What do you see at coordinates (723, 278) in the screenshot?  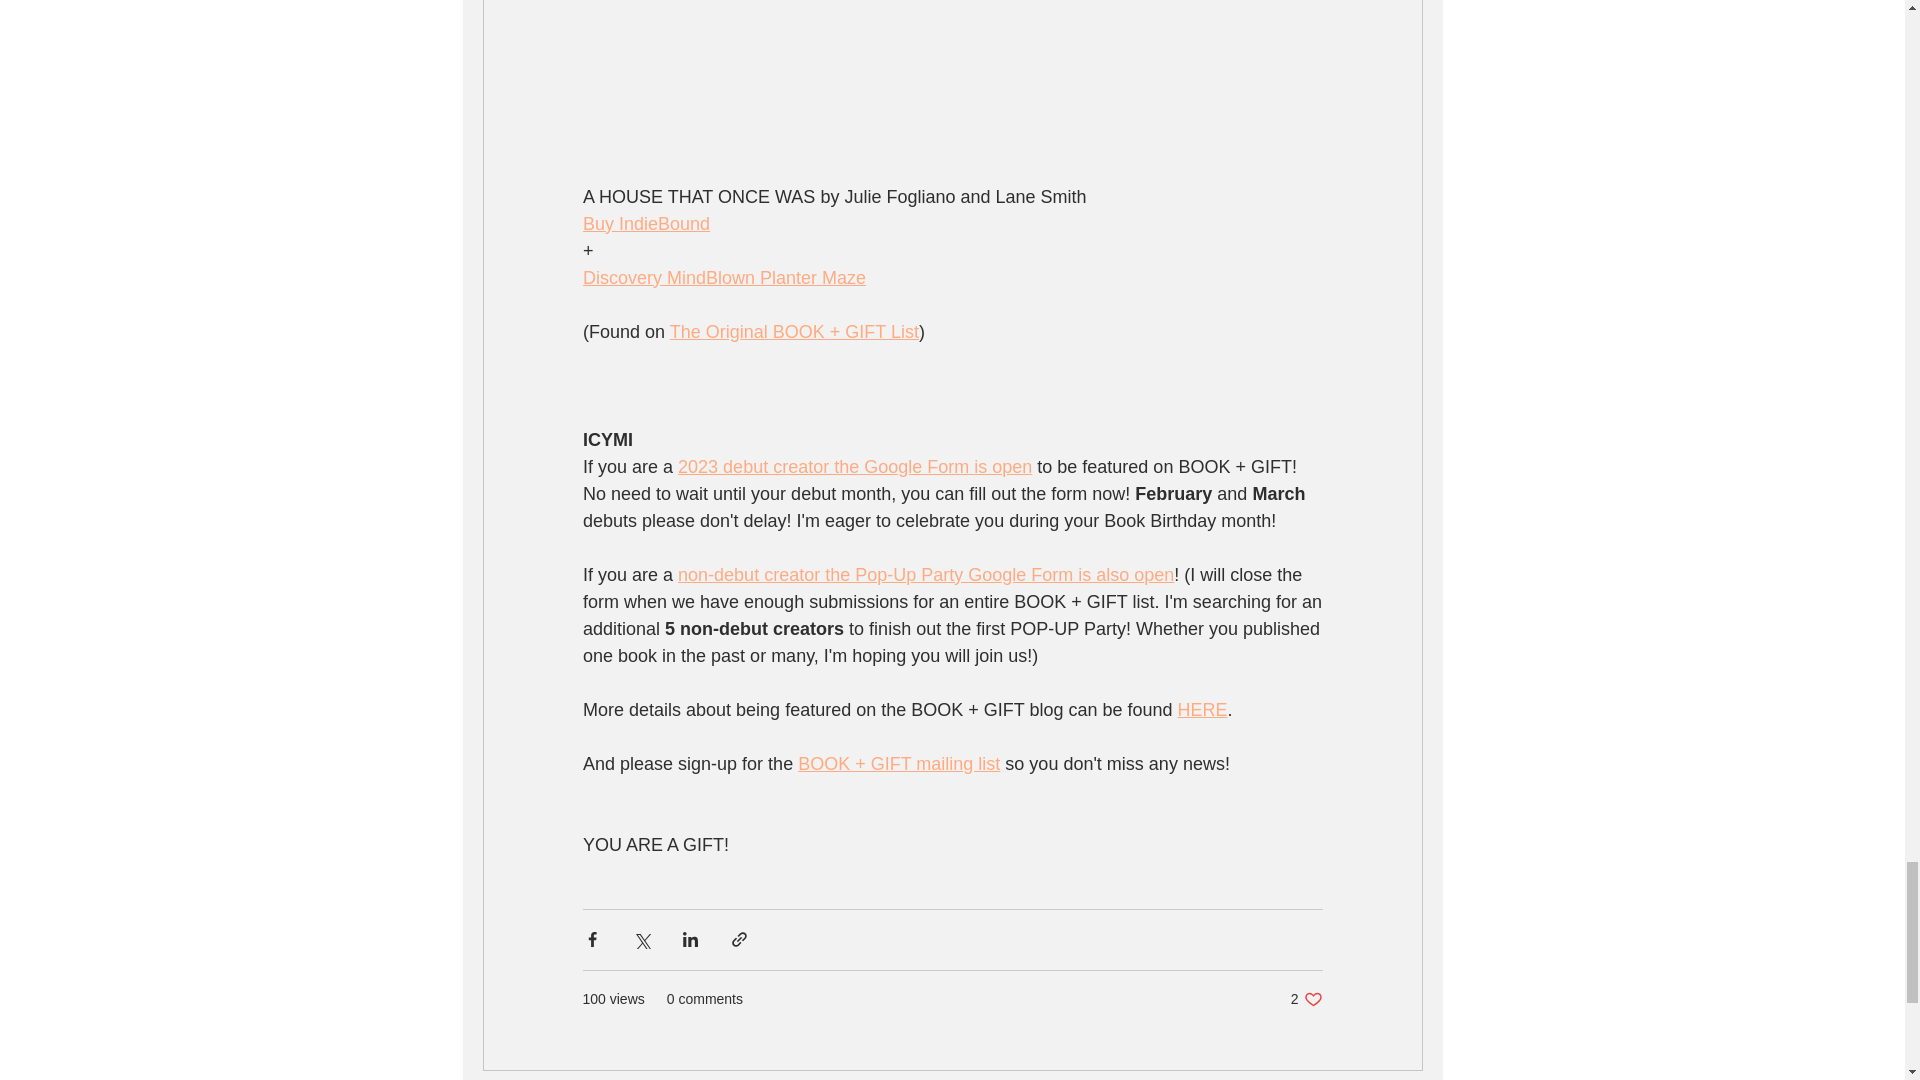 I see `Discovery MindBlown Planter Maze` at bounding box center [723, 278].